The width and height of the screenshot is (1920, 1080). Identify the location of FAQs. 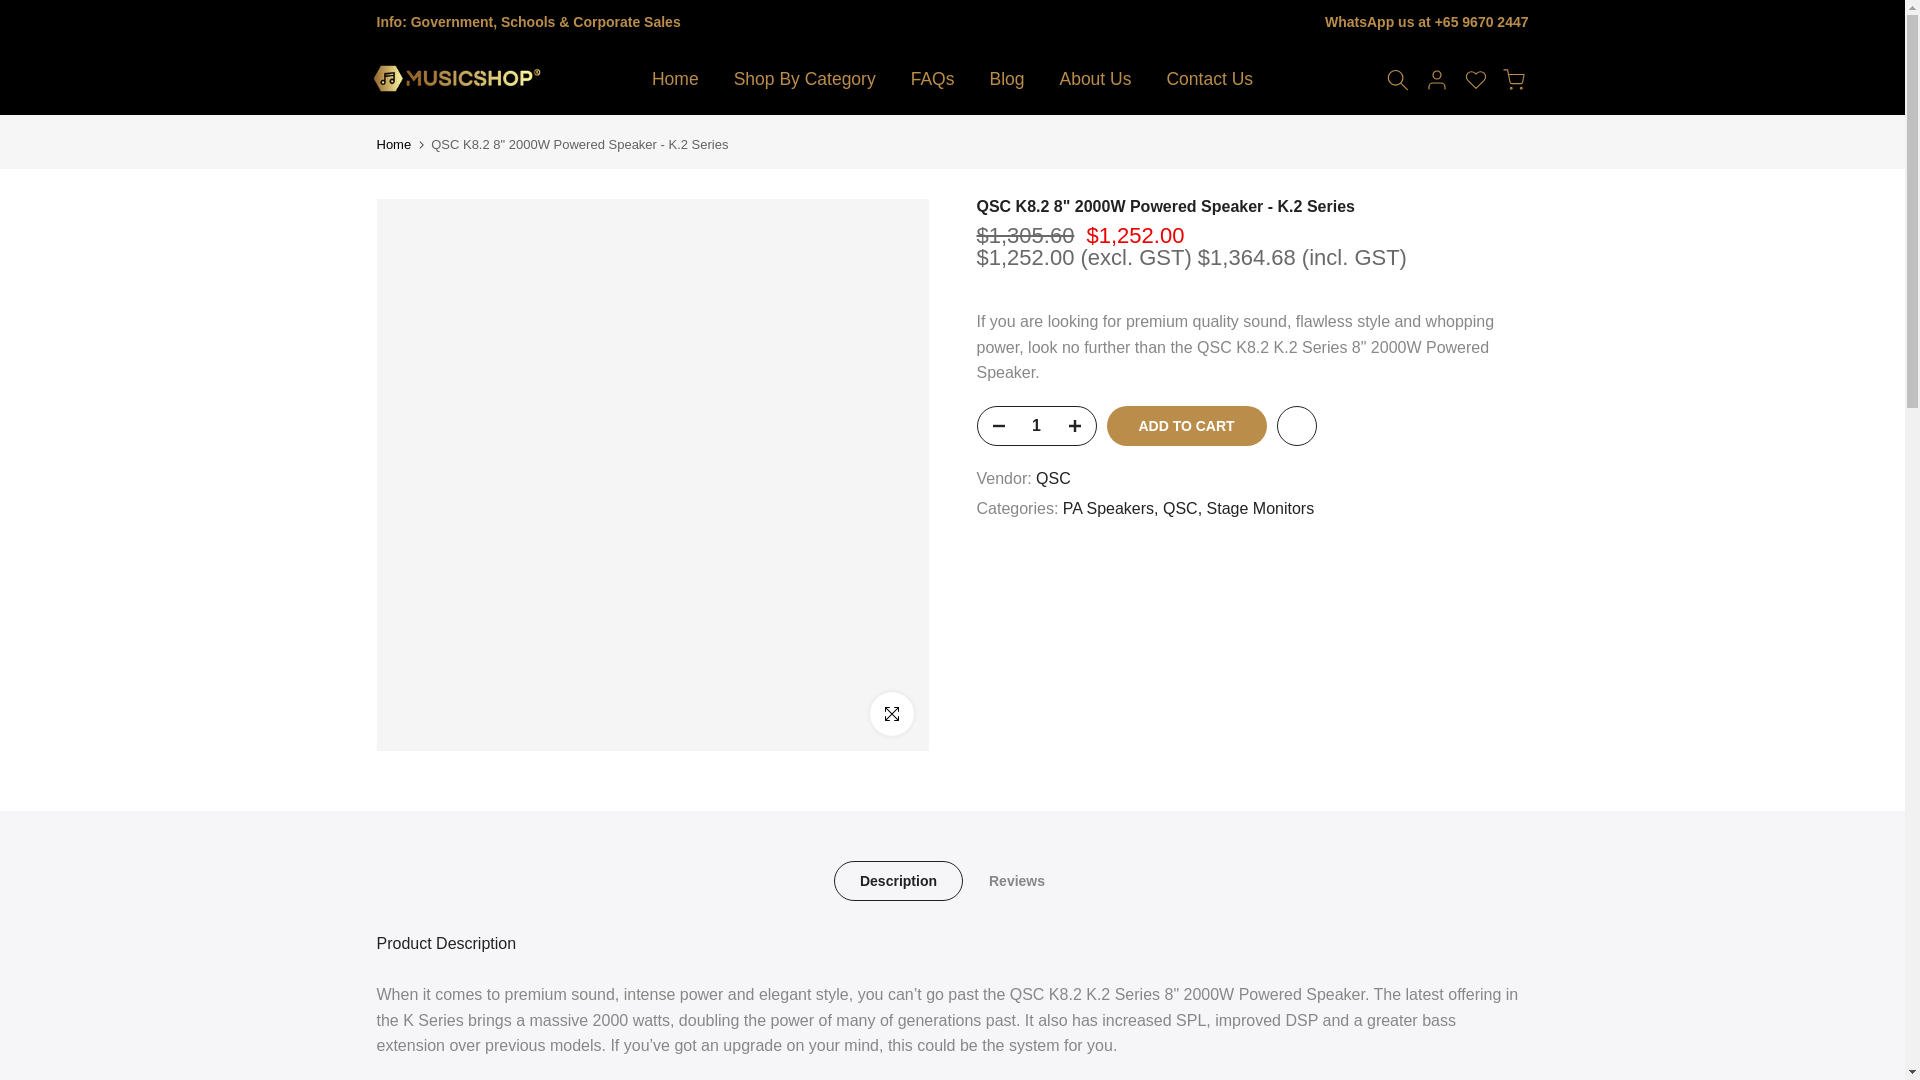
(932, 79).